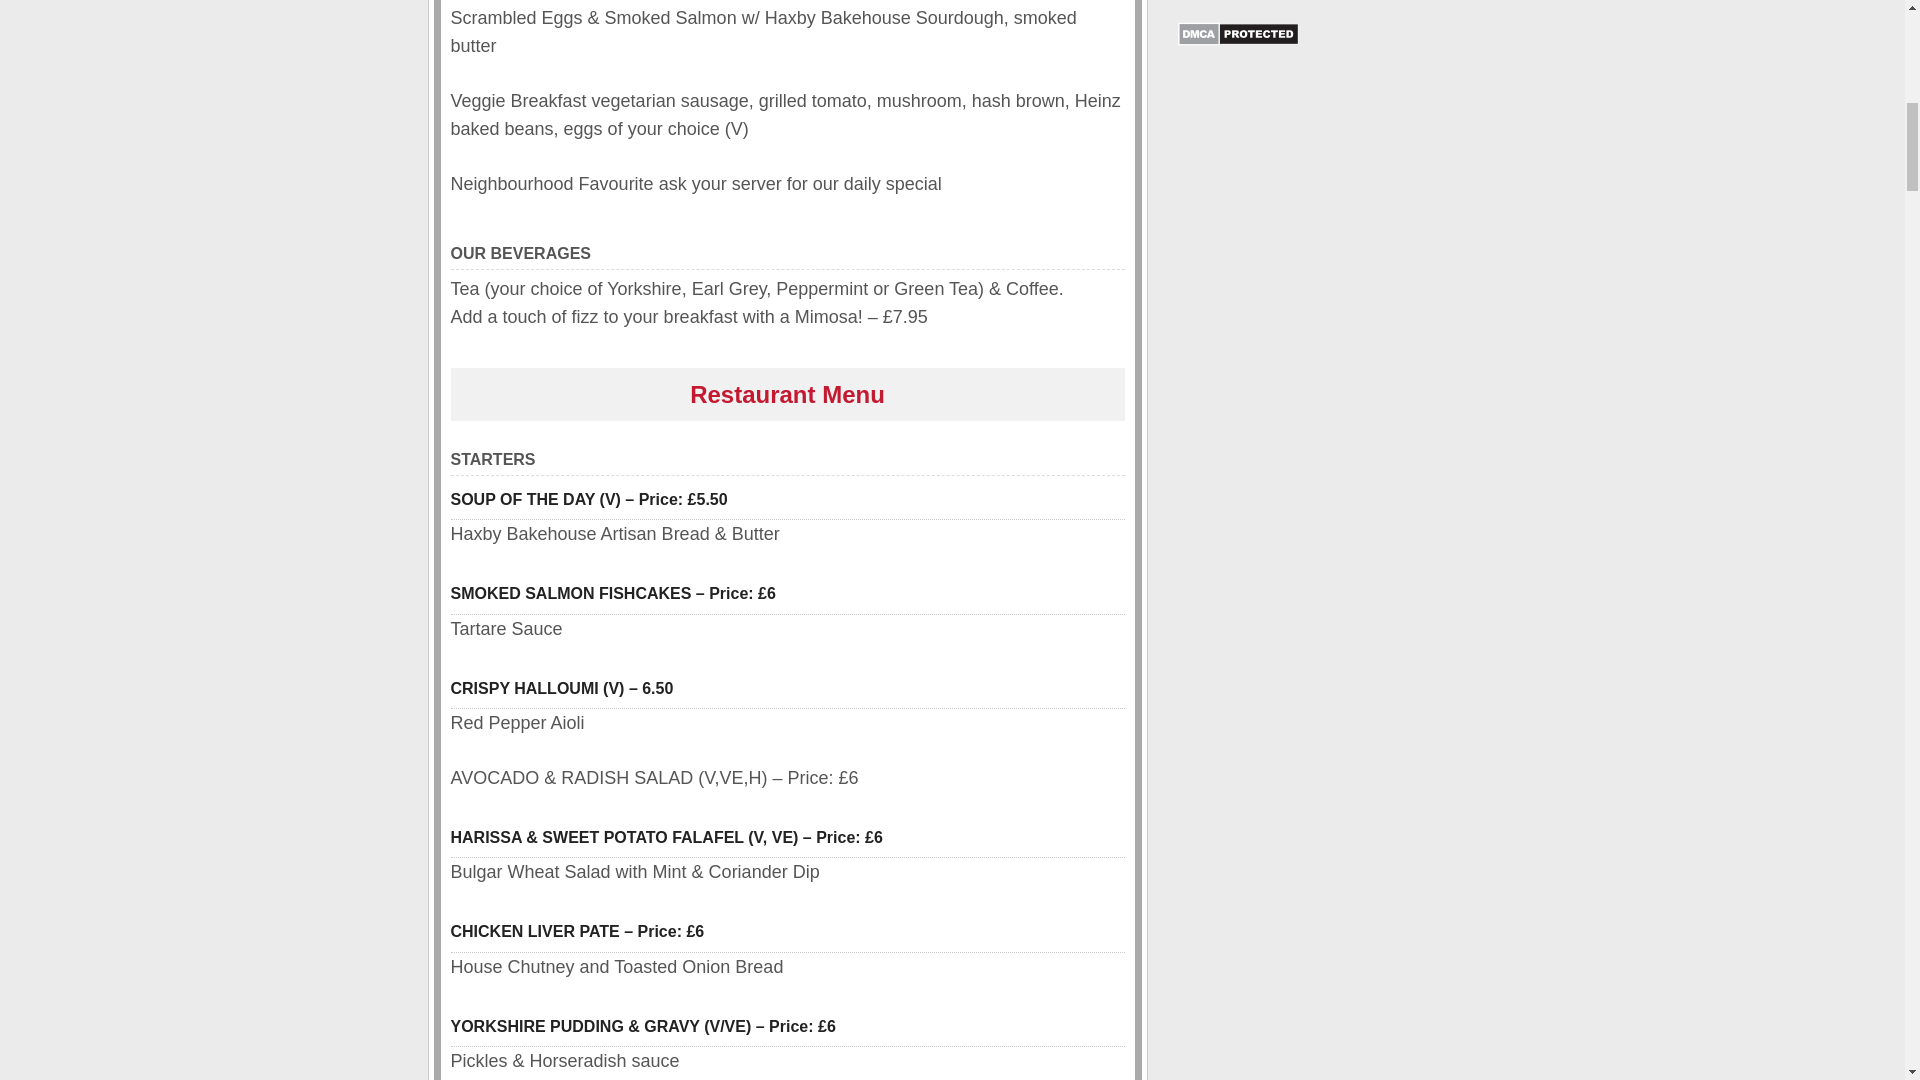 Image resolution: width=1920 pixels, height=1080 pixels. What do you see at coordinates (1238, 40) in the screenshot?
I see `DMCA.com Protection Status` at bounding box center [1238, 40].